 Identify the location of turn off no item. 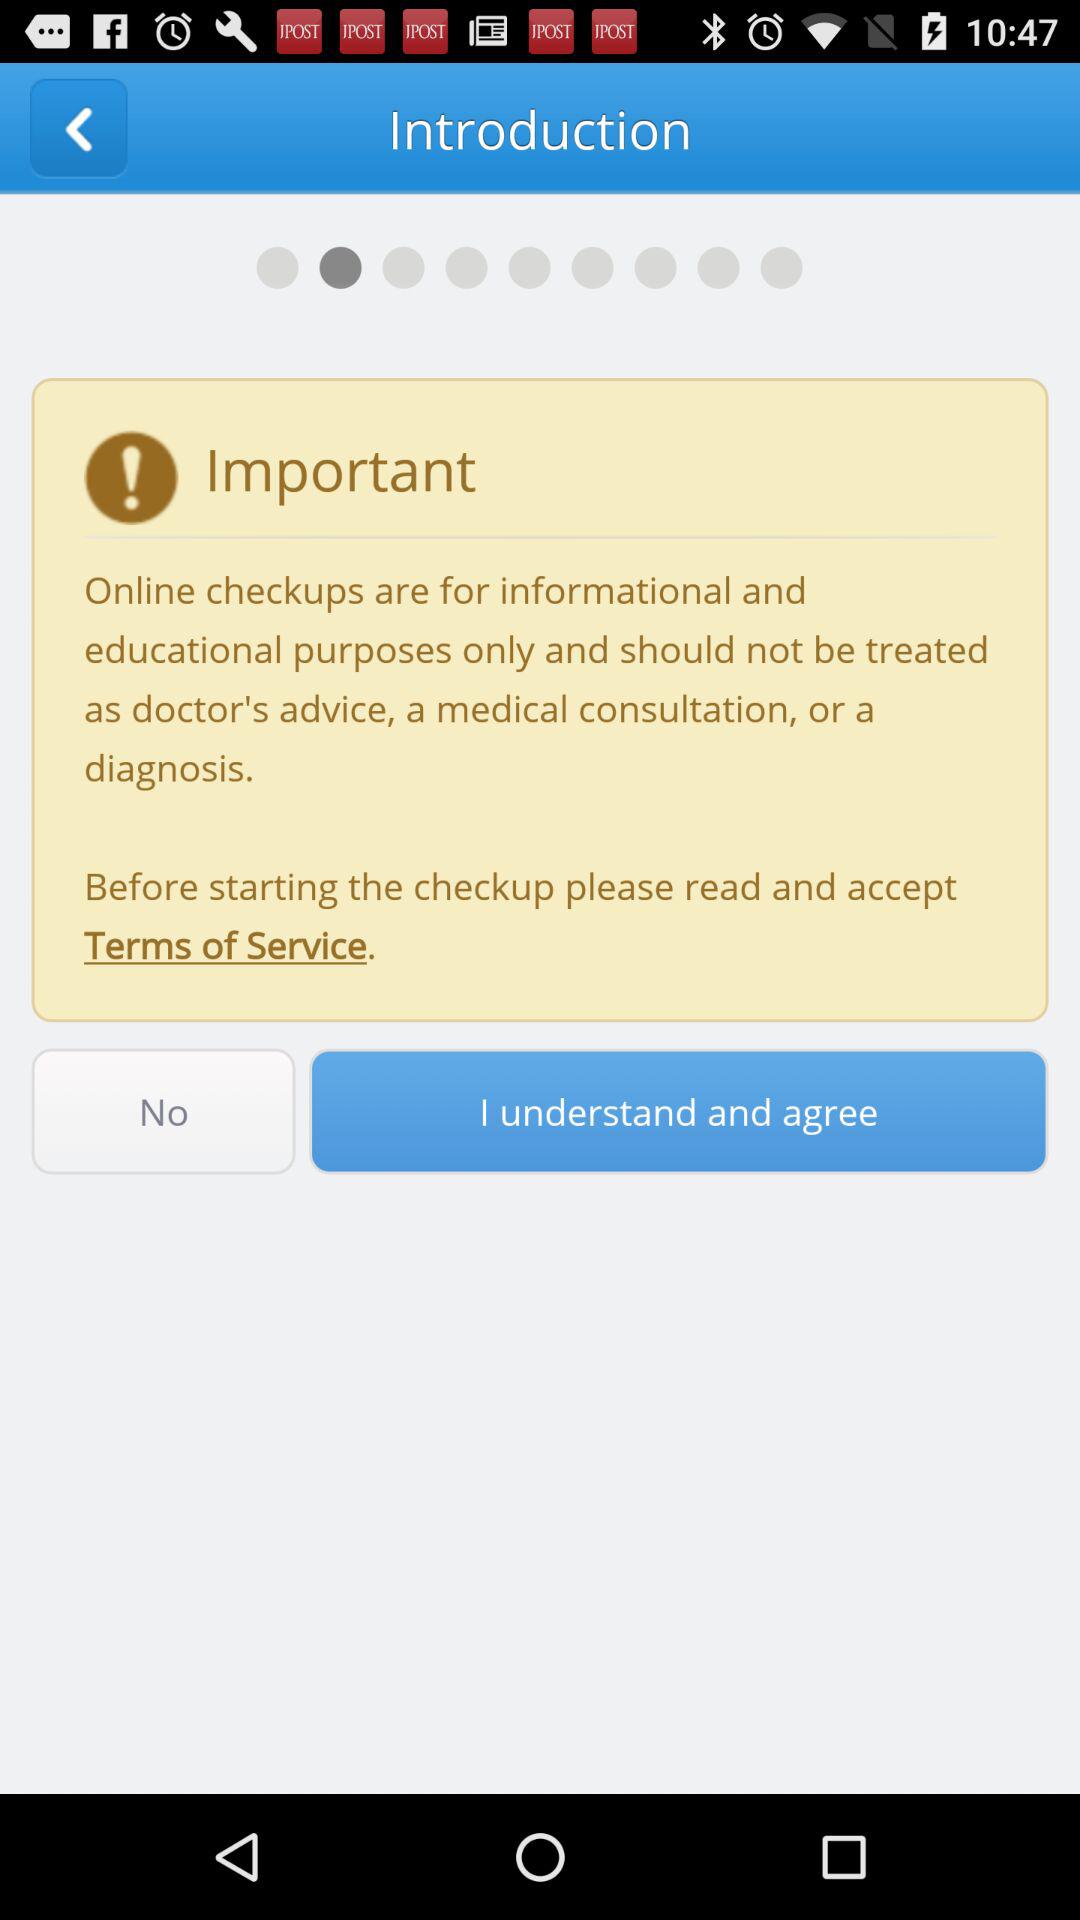
(163, 1111).